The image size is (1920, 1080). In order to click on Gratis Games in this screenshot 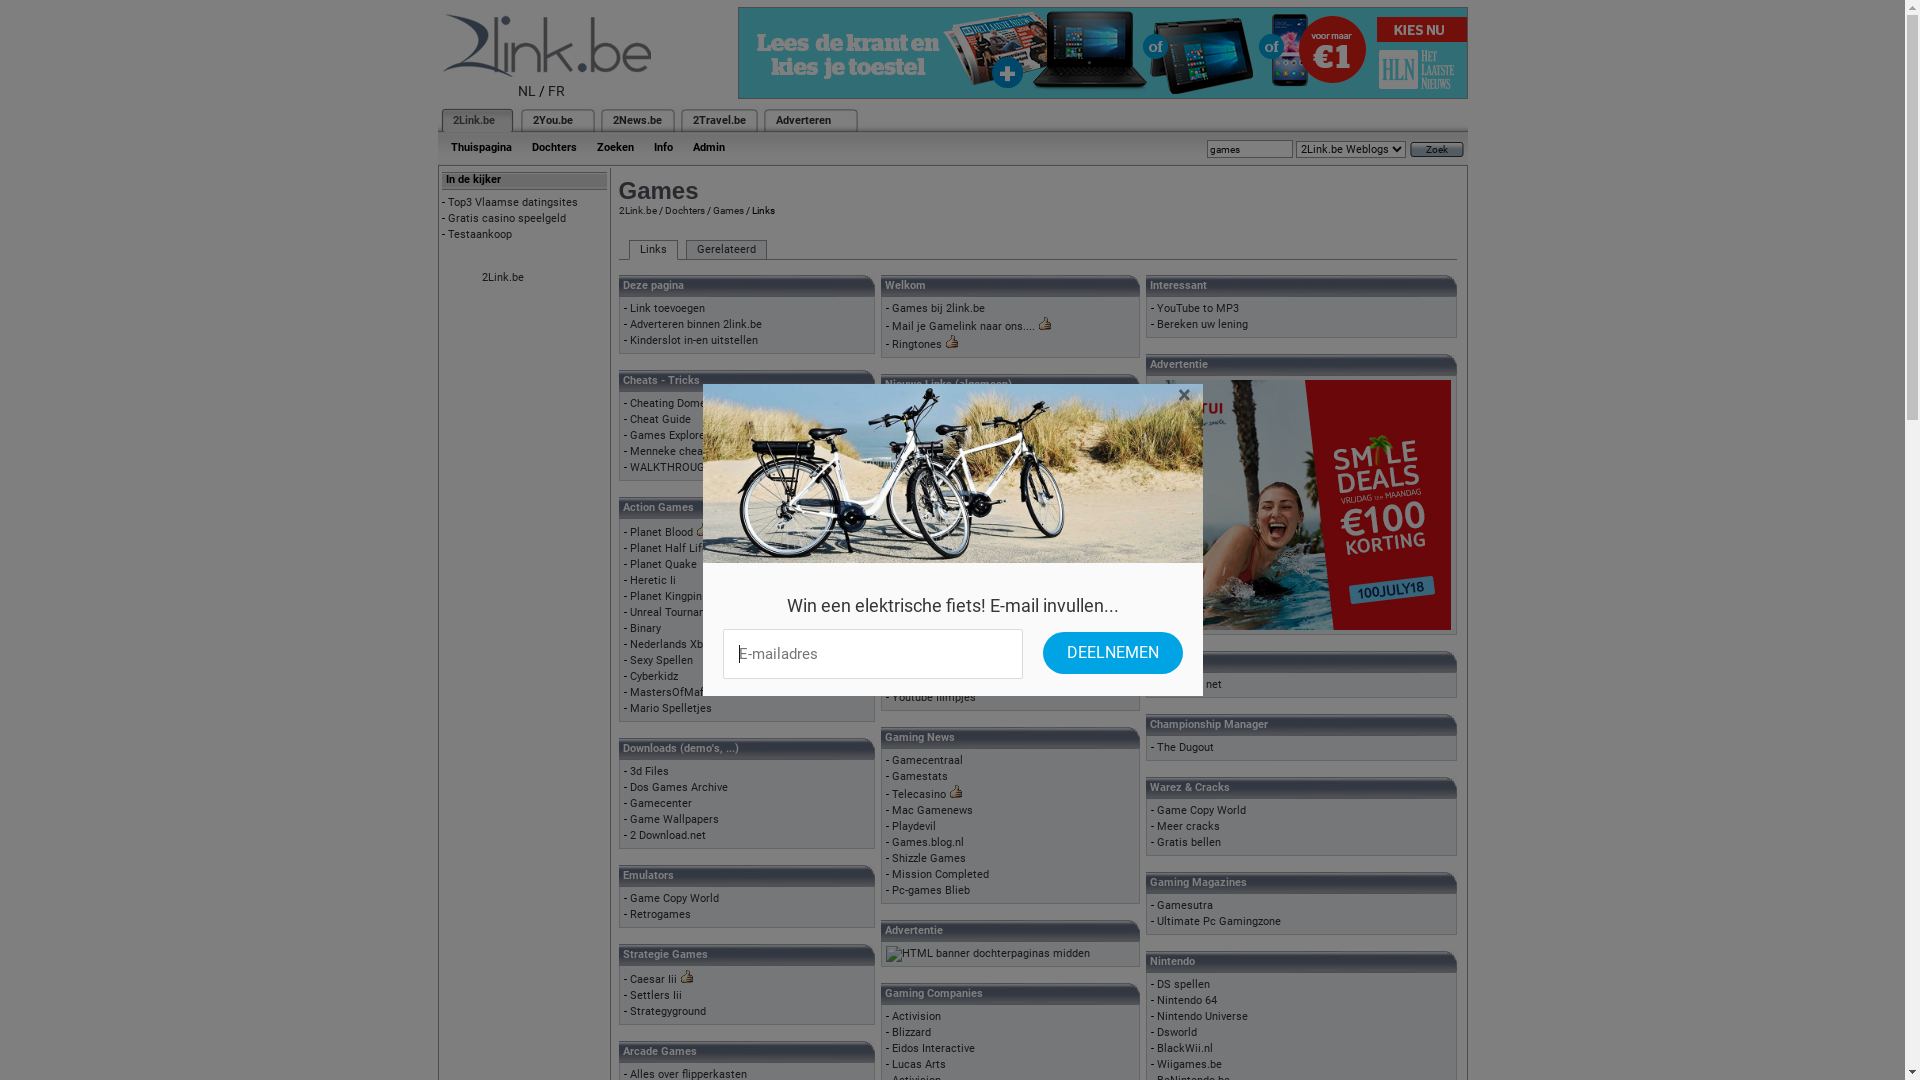, I will do `click(927, 586)`.